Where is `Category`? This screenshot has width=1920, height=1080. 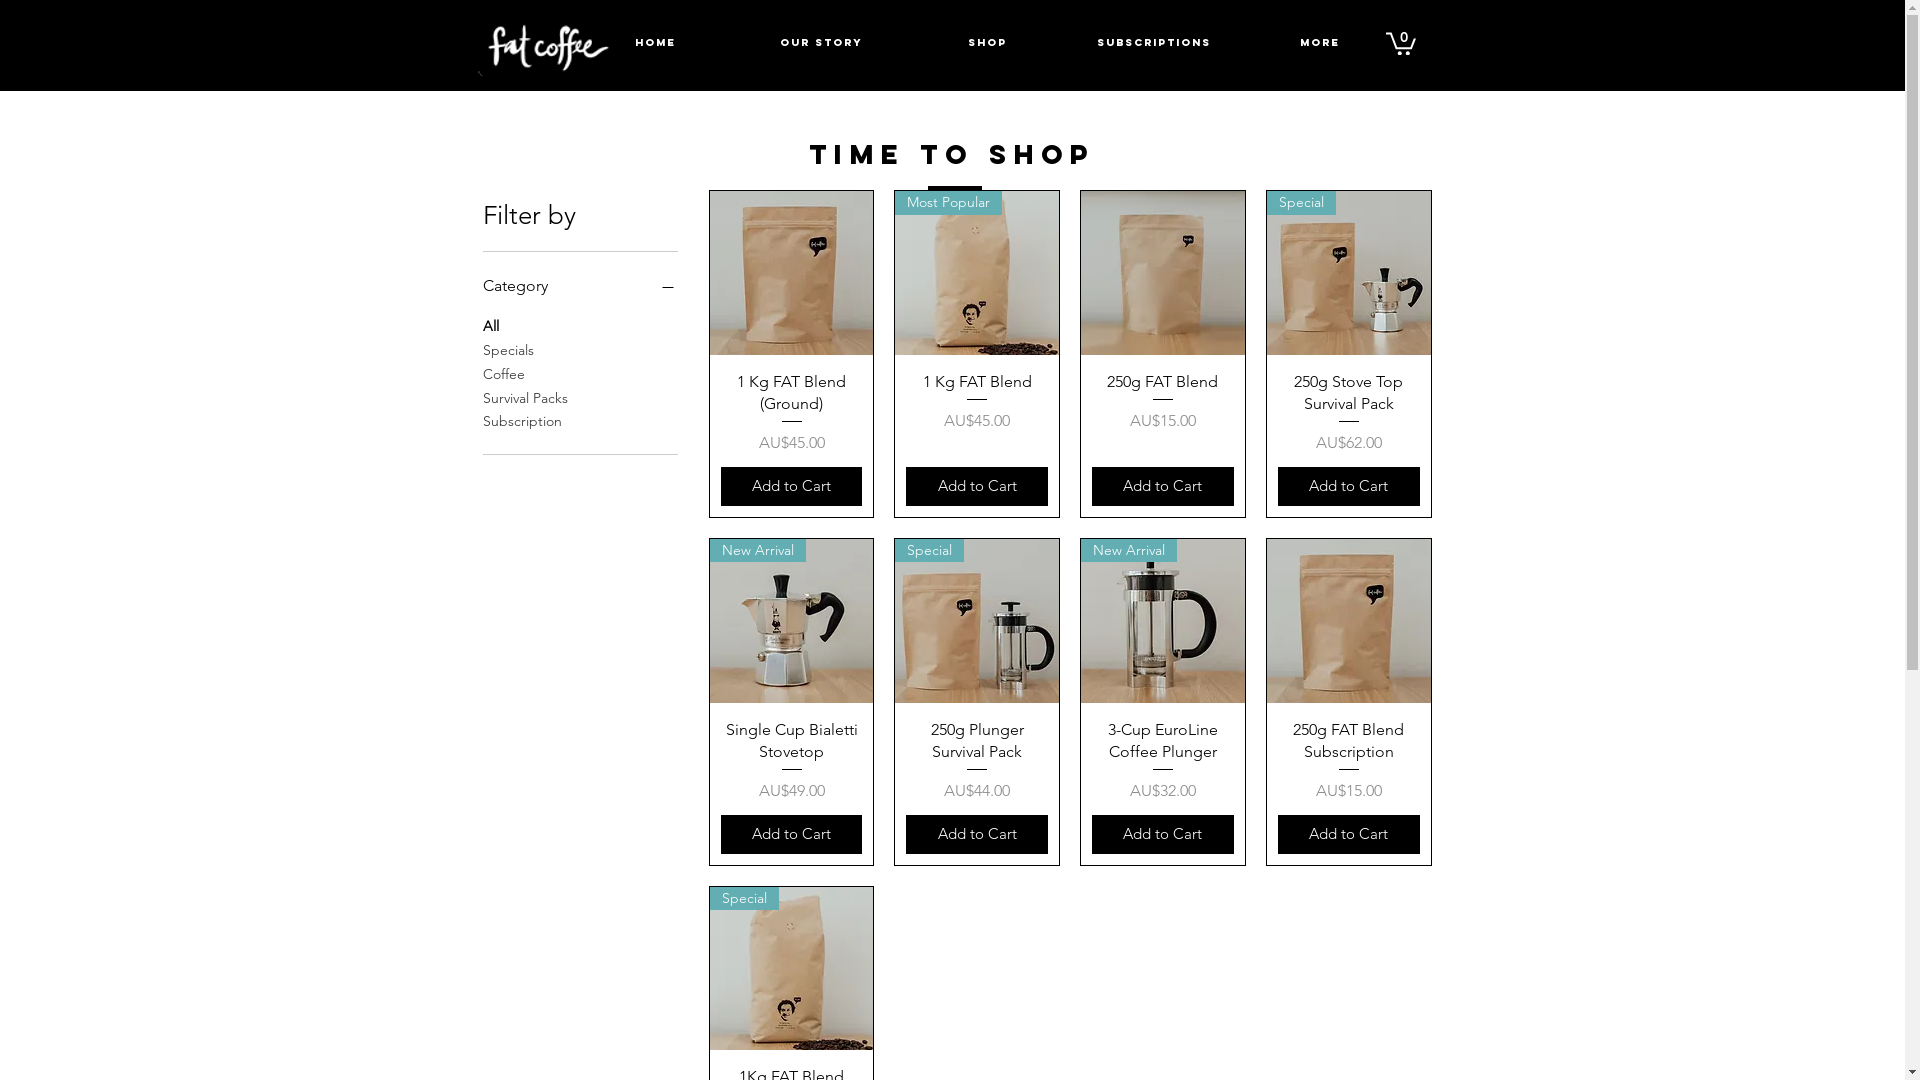
Category is located at coordinates (580, 286).